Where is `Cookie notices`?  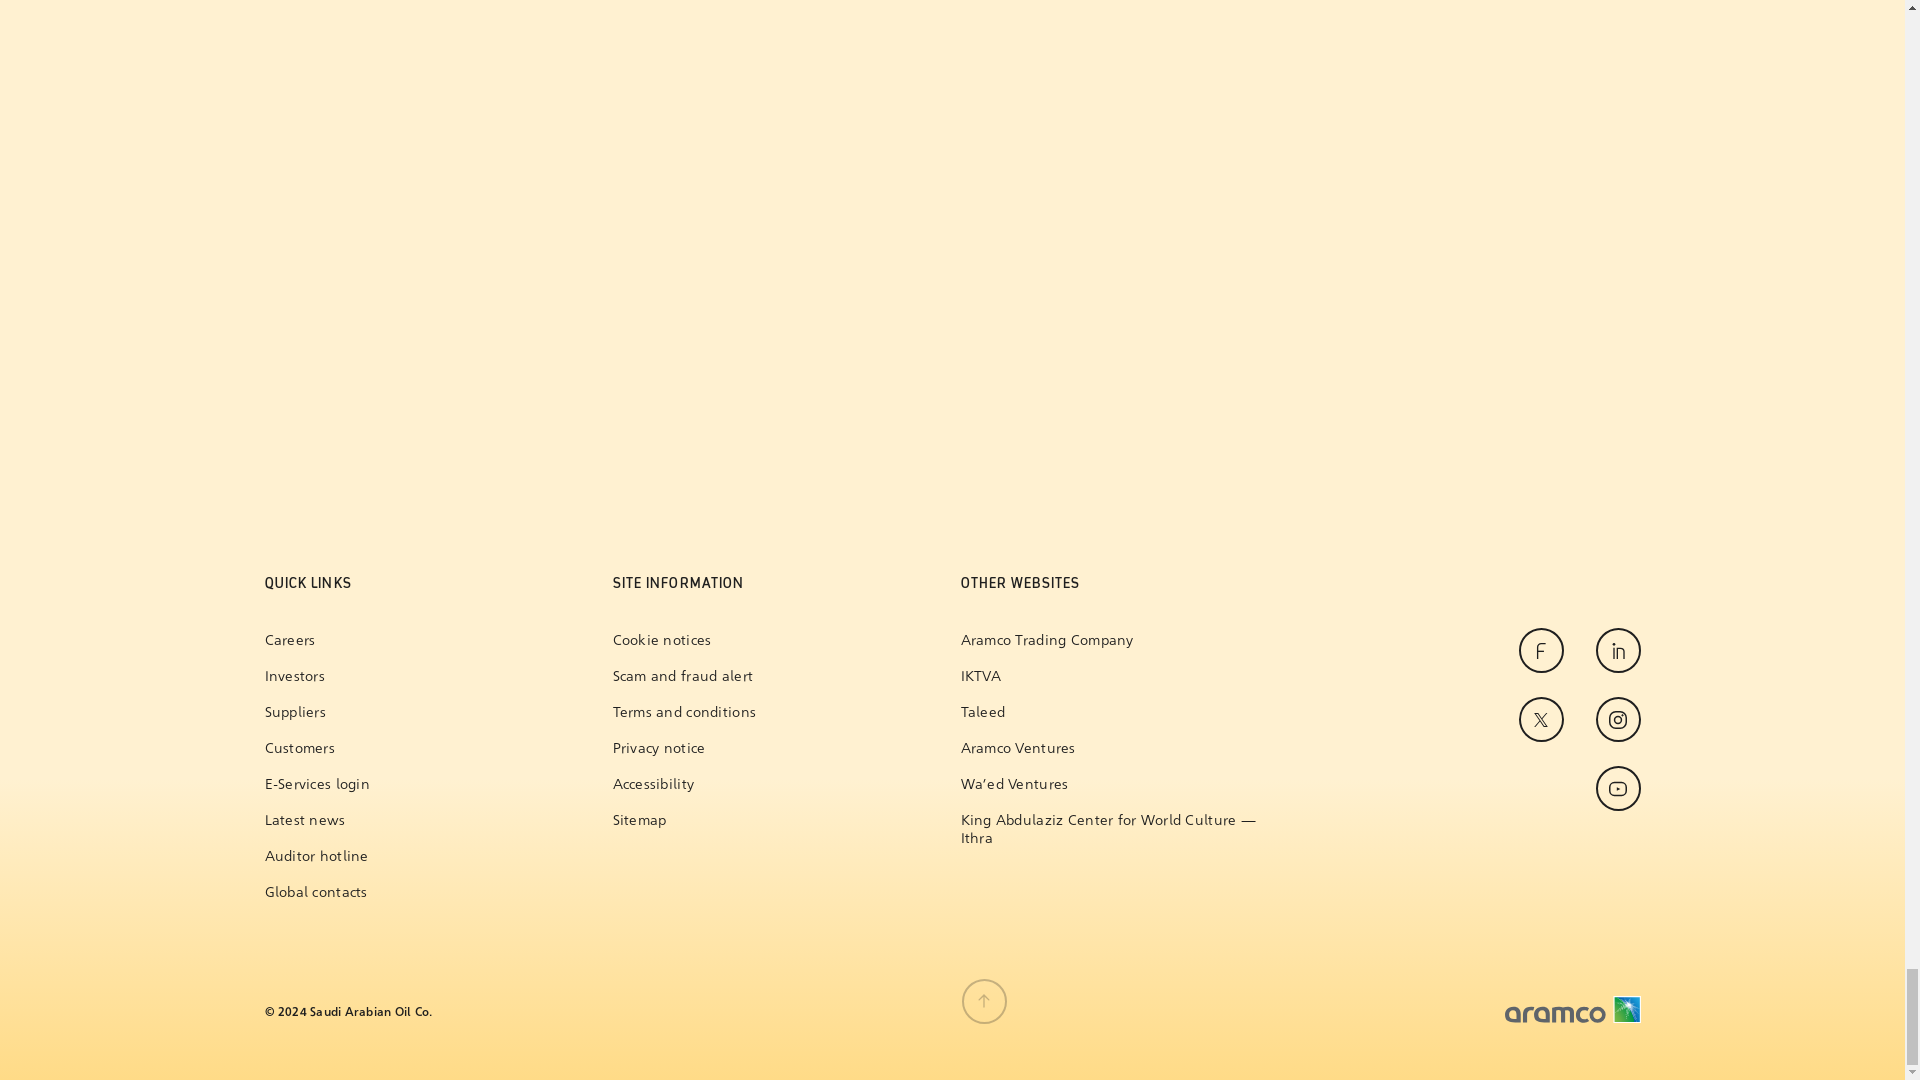
Cookie notices is located at coordinates (684, 640).